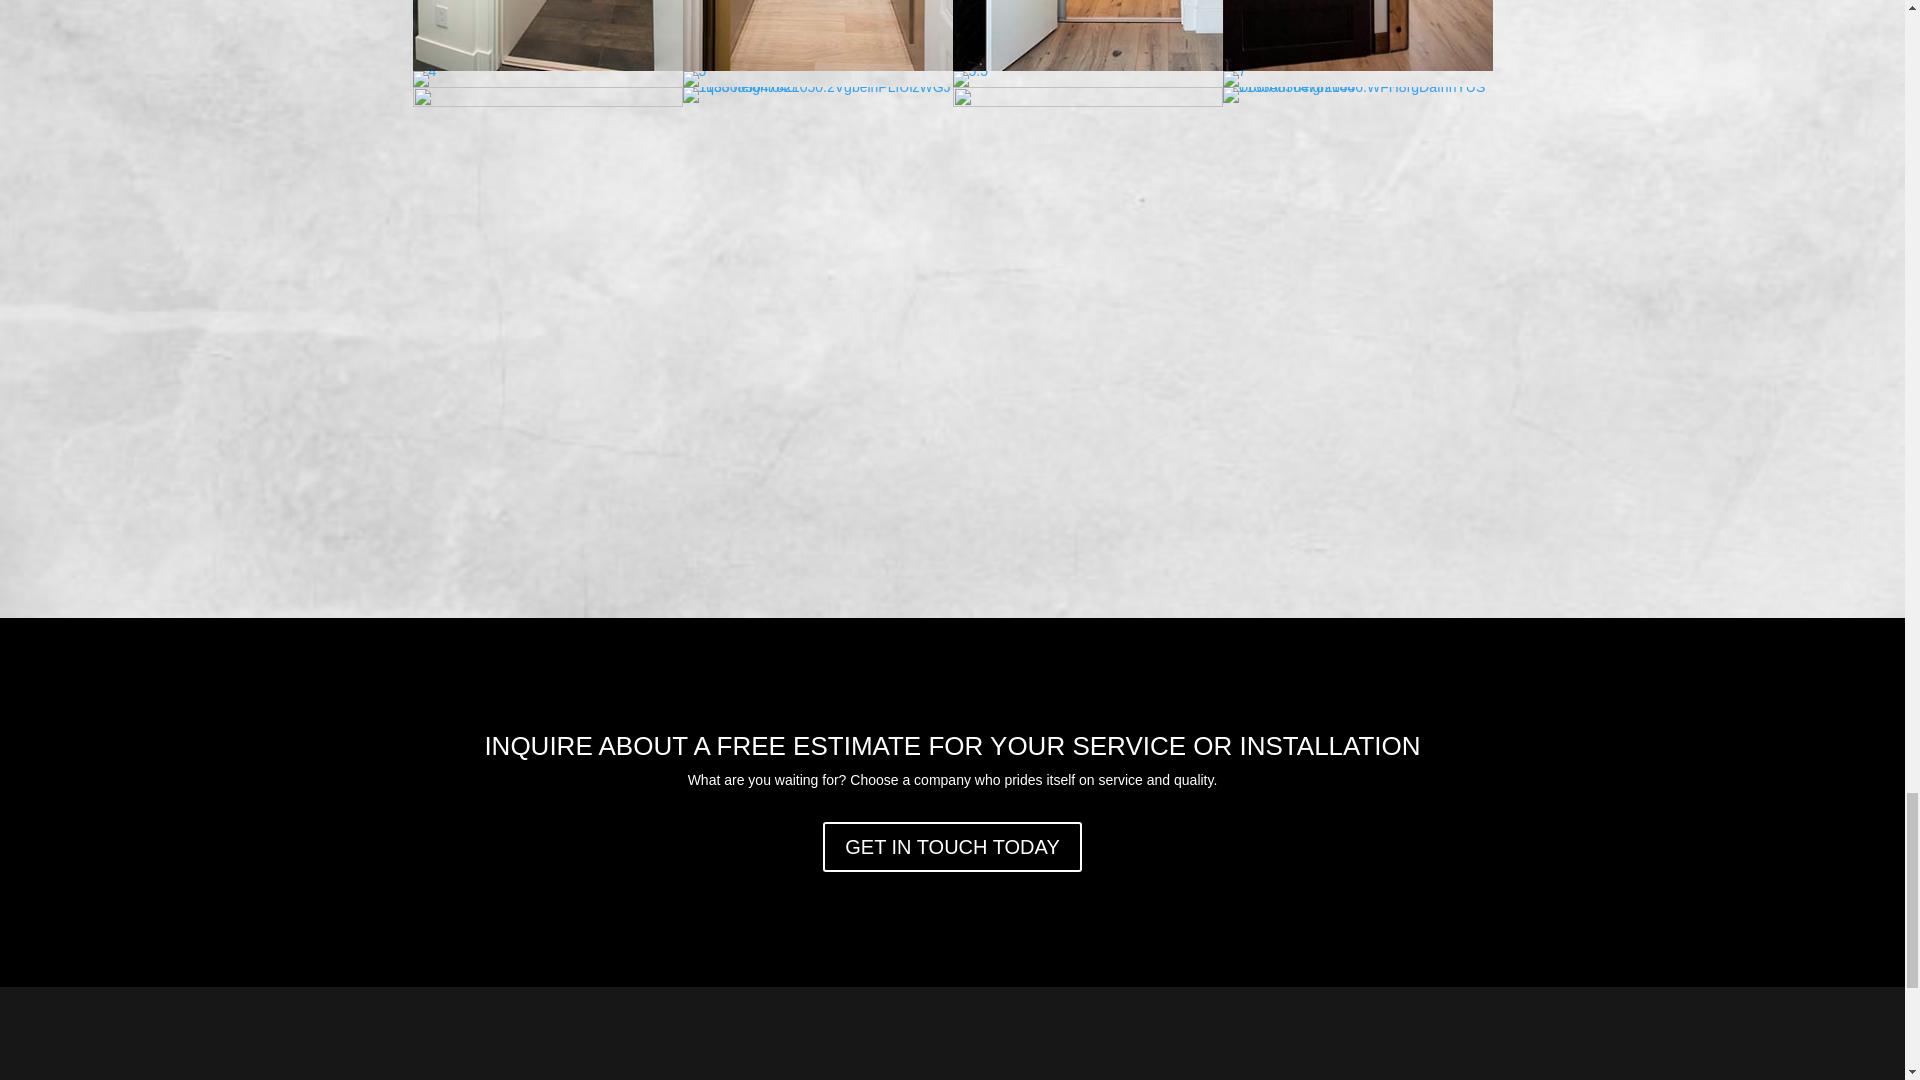  What do you see at coordinates (1086, 36) in the screenshot?
I see `Home 9` at bounding box center [1086, 36].